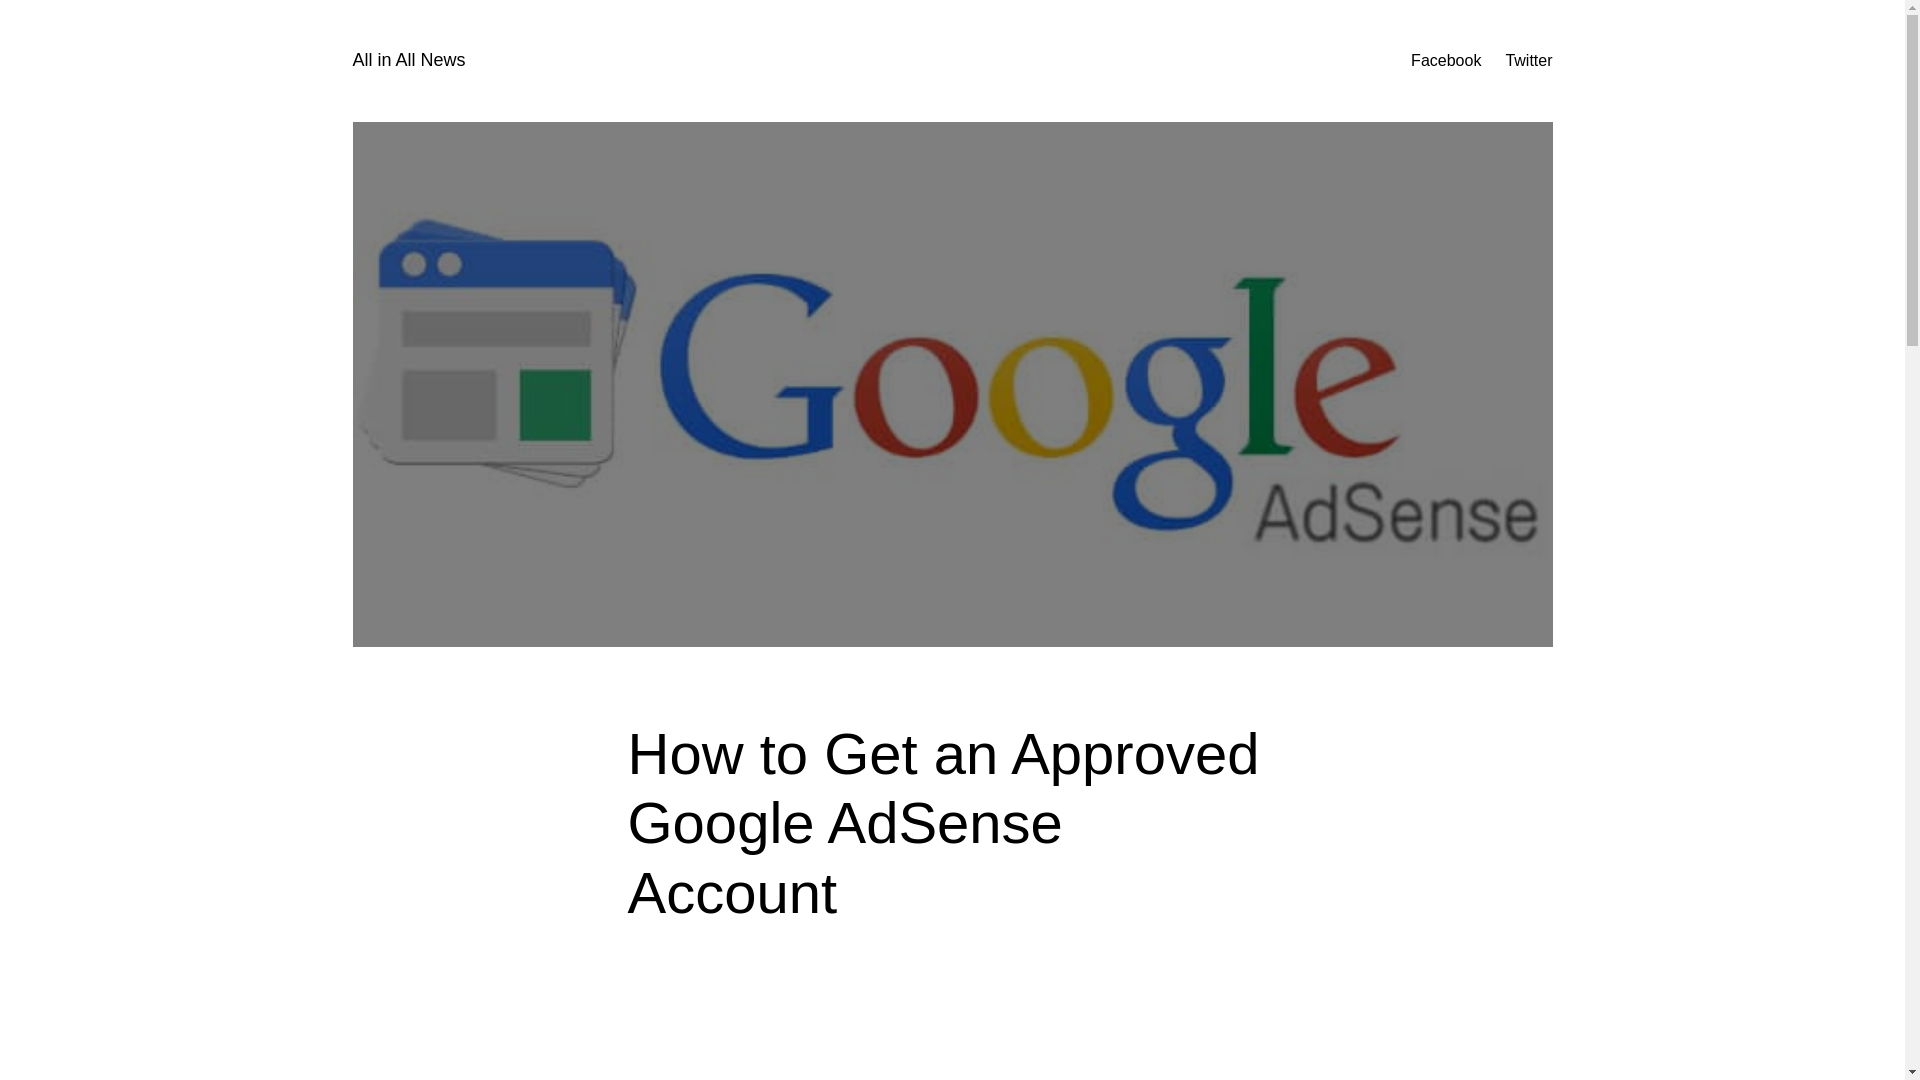 This screenshot has height=1080, width=1920. Describe the element at coordinates (408, 60) in the screenshot. I see `All in All News` at that location.